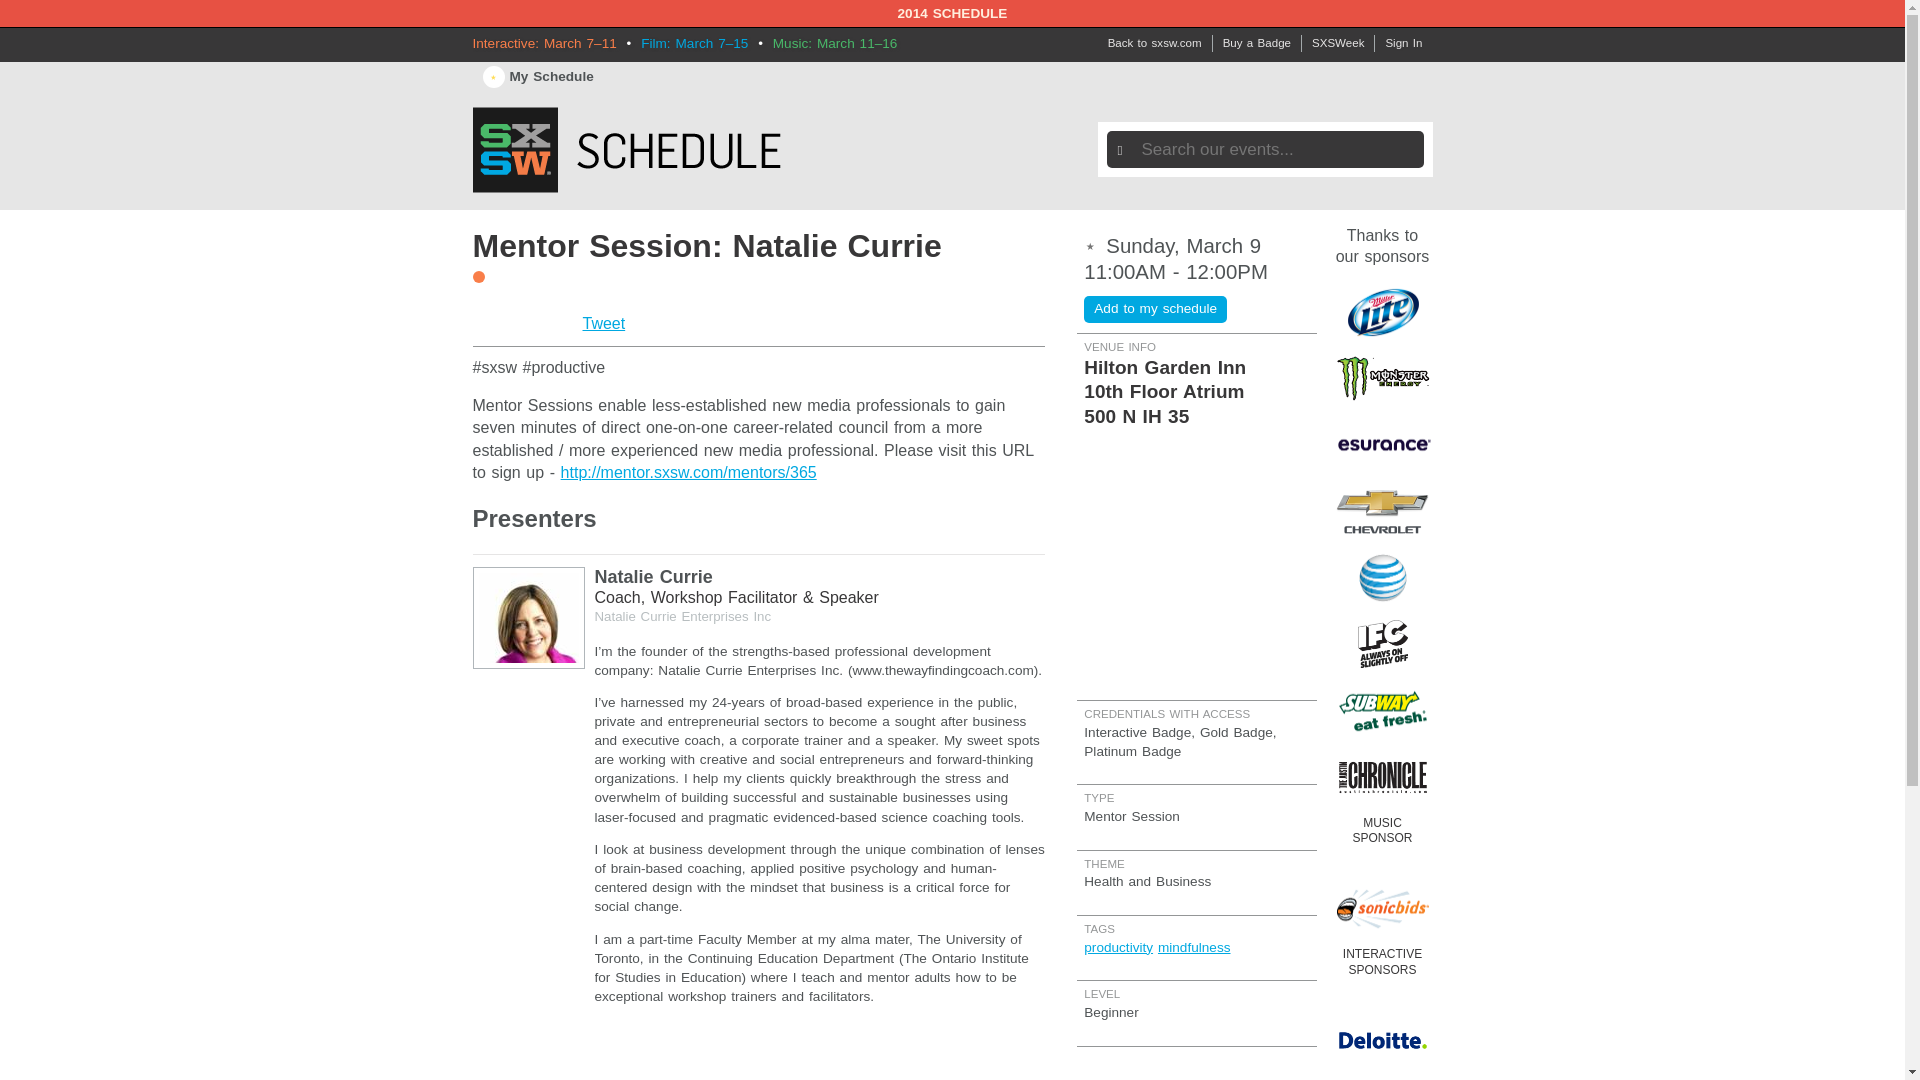 This screenshot has height=1080, width=1920. What do you see at coordinates (1257, 43) in the screenshot?
I see `Buy a Badge` at bounding box center [1257, 43].